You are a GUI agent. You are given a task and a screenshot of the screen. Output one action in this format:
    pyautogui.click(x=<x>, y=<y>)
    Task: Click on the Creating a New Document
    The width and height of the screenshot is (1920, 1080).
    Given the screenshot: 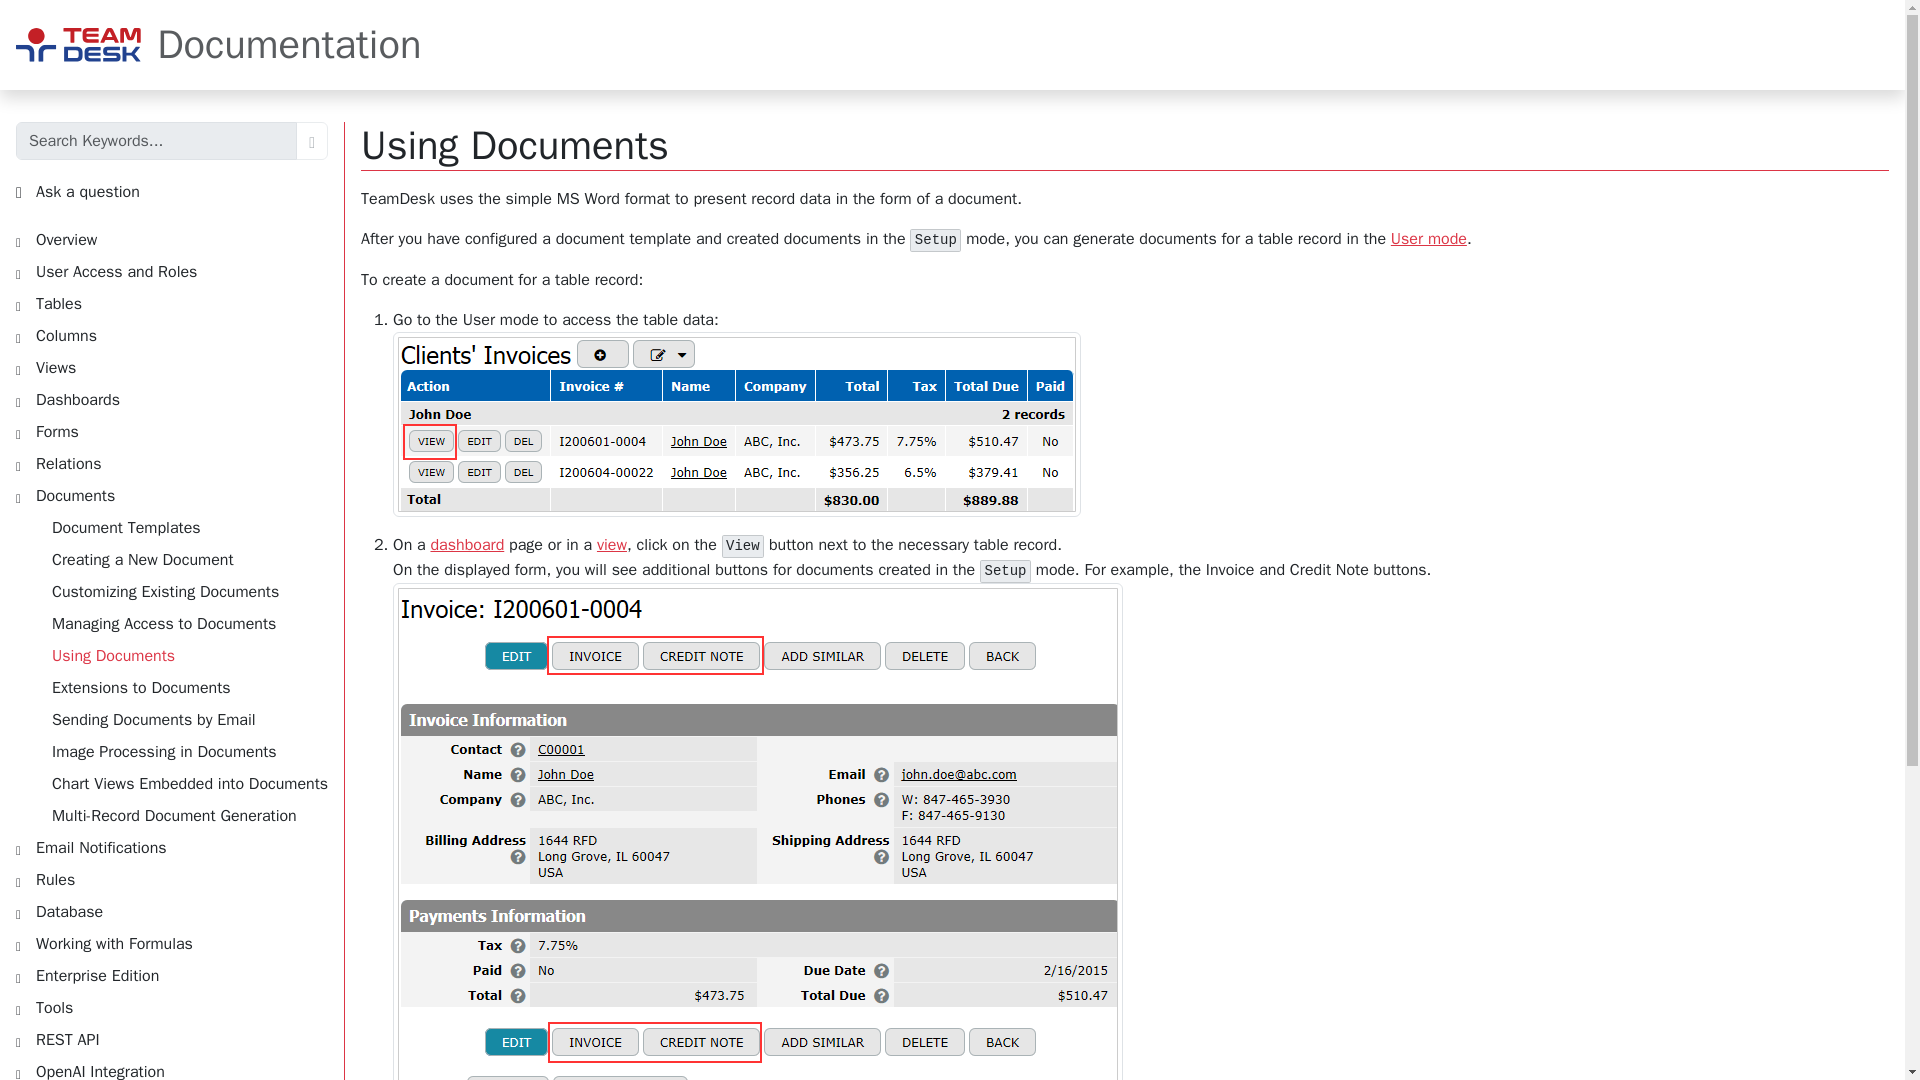 What is the action you would take?
    pyautogui.click(x=180, y=560)
    